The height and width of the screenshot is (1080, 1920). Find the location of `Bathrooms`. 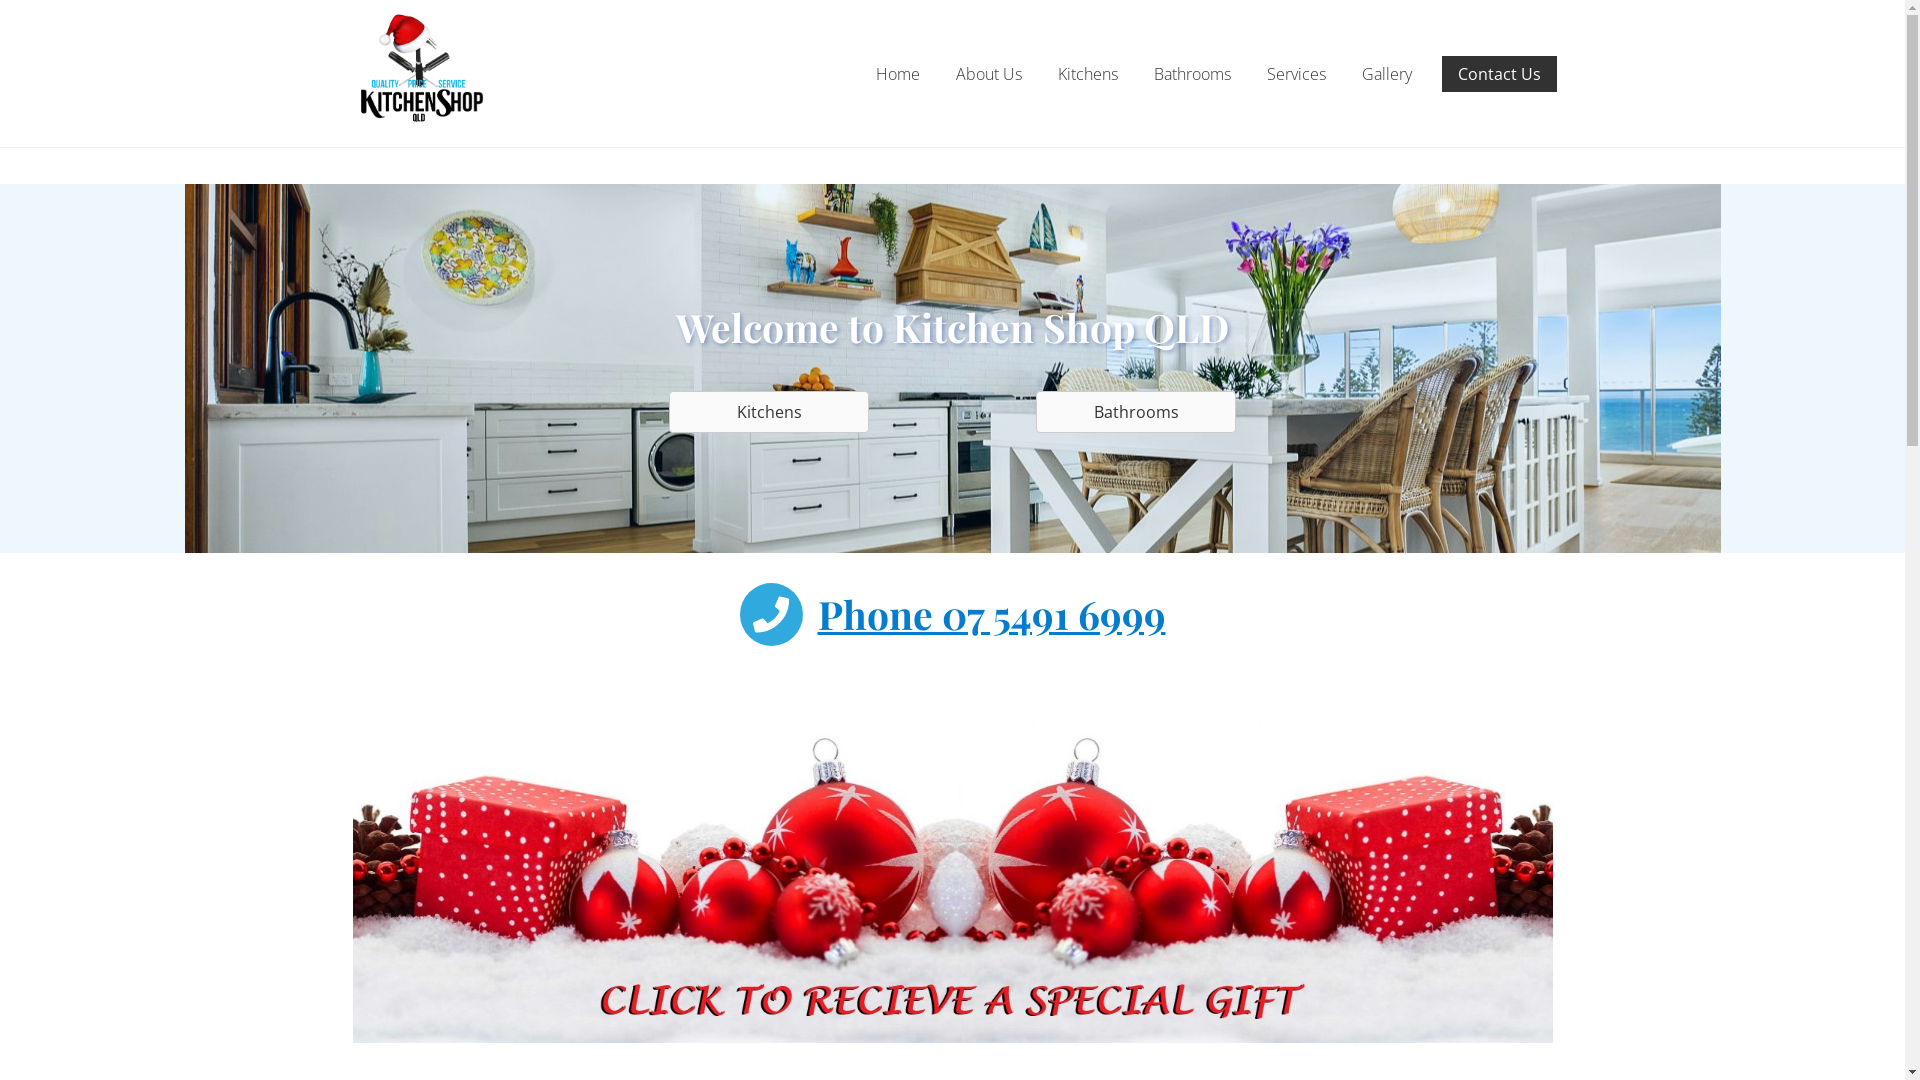

Bathrooms is located at coordinates (1192, 74).